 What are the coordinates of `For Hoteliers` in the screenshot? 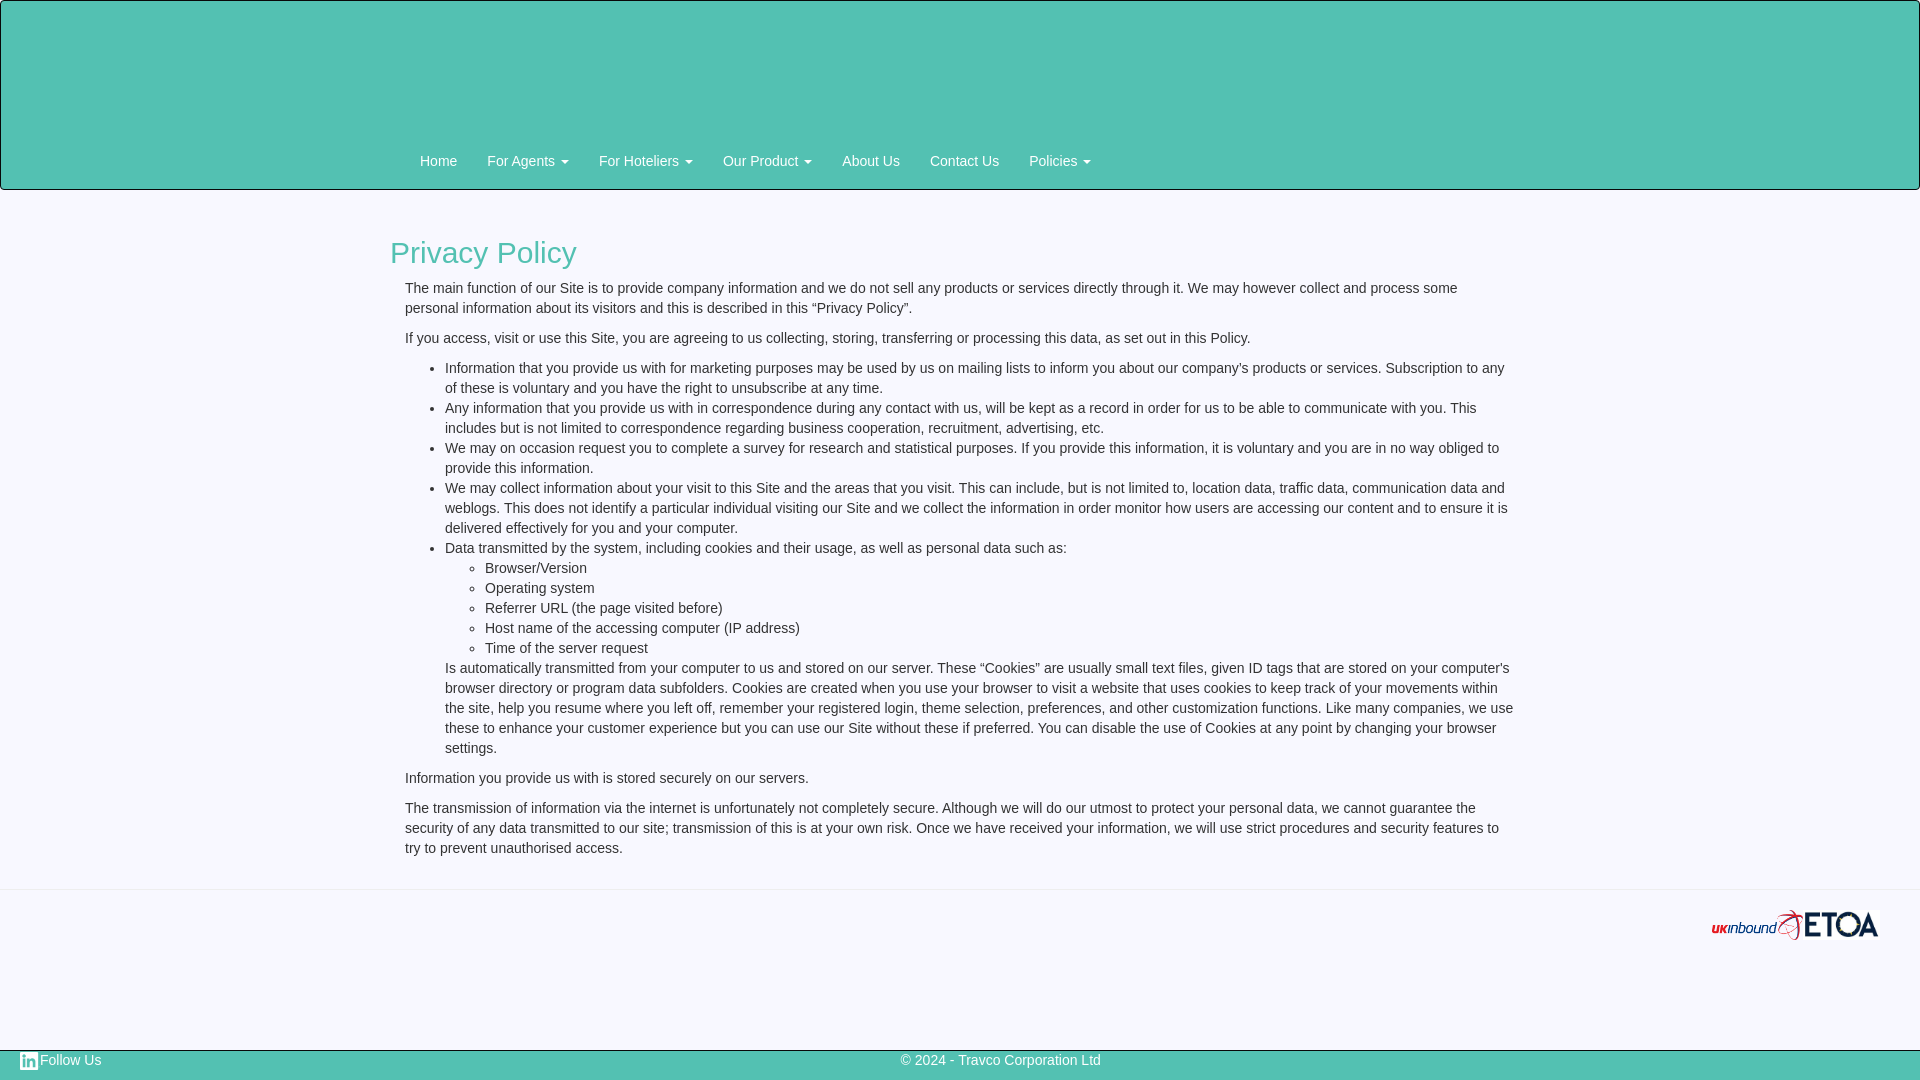 It's located at (646, 160).